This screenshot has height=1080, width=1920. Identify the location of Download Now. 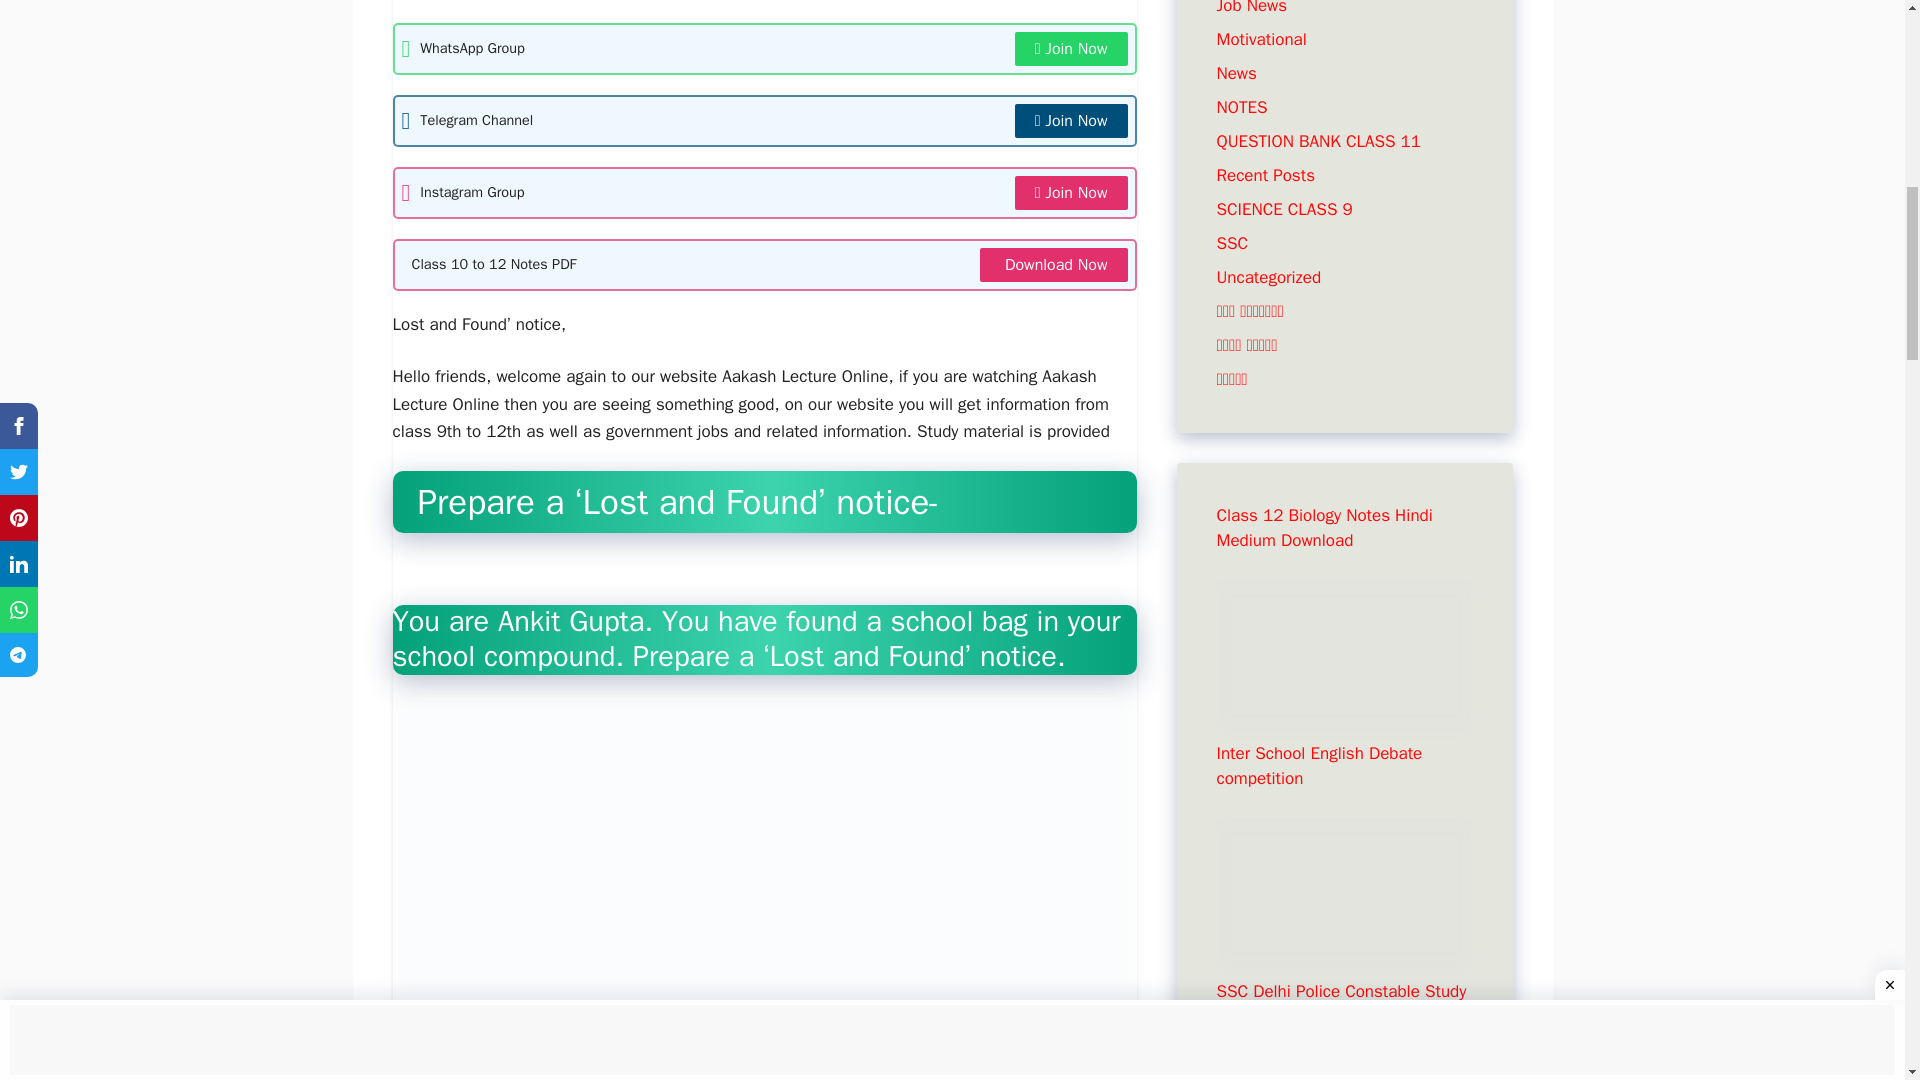
(1054, 264).